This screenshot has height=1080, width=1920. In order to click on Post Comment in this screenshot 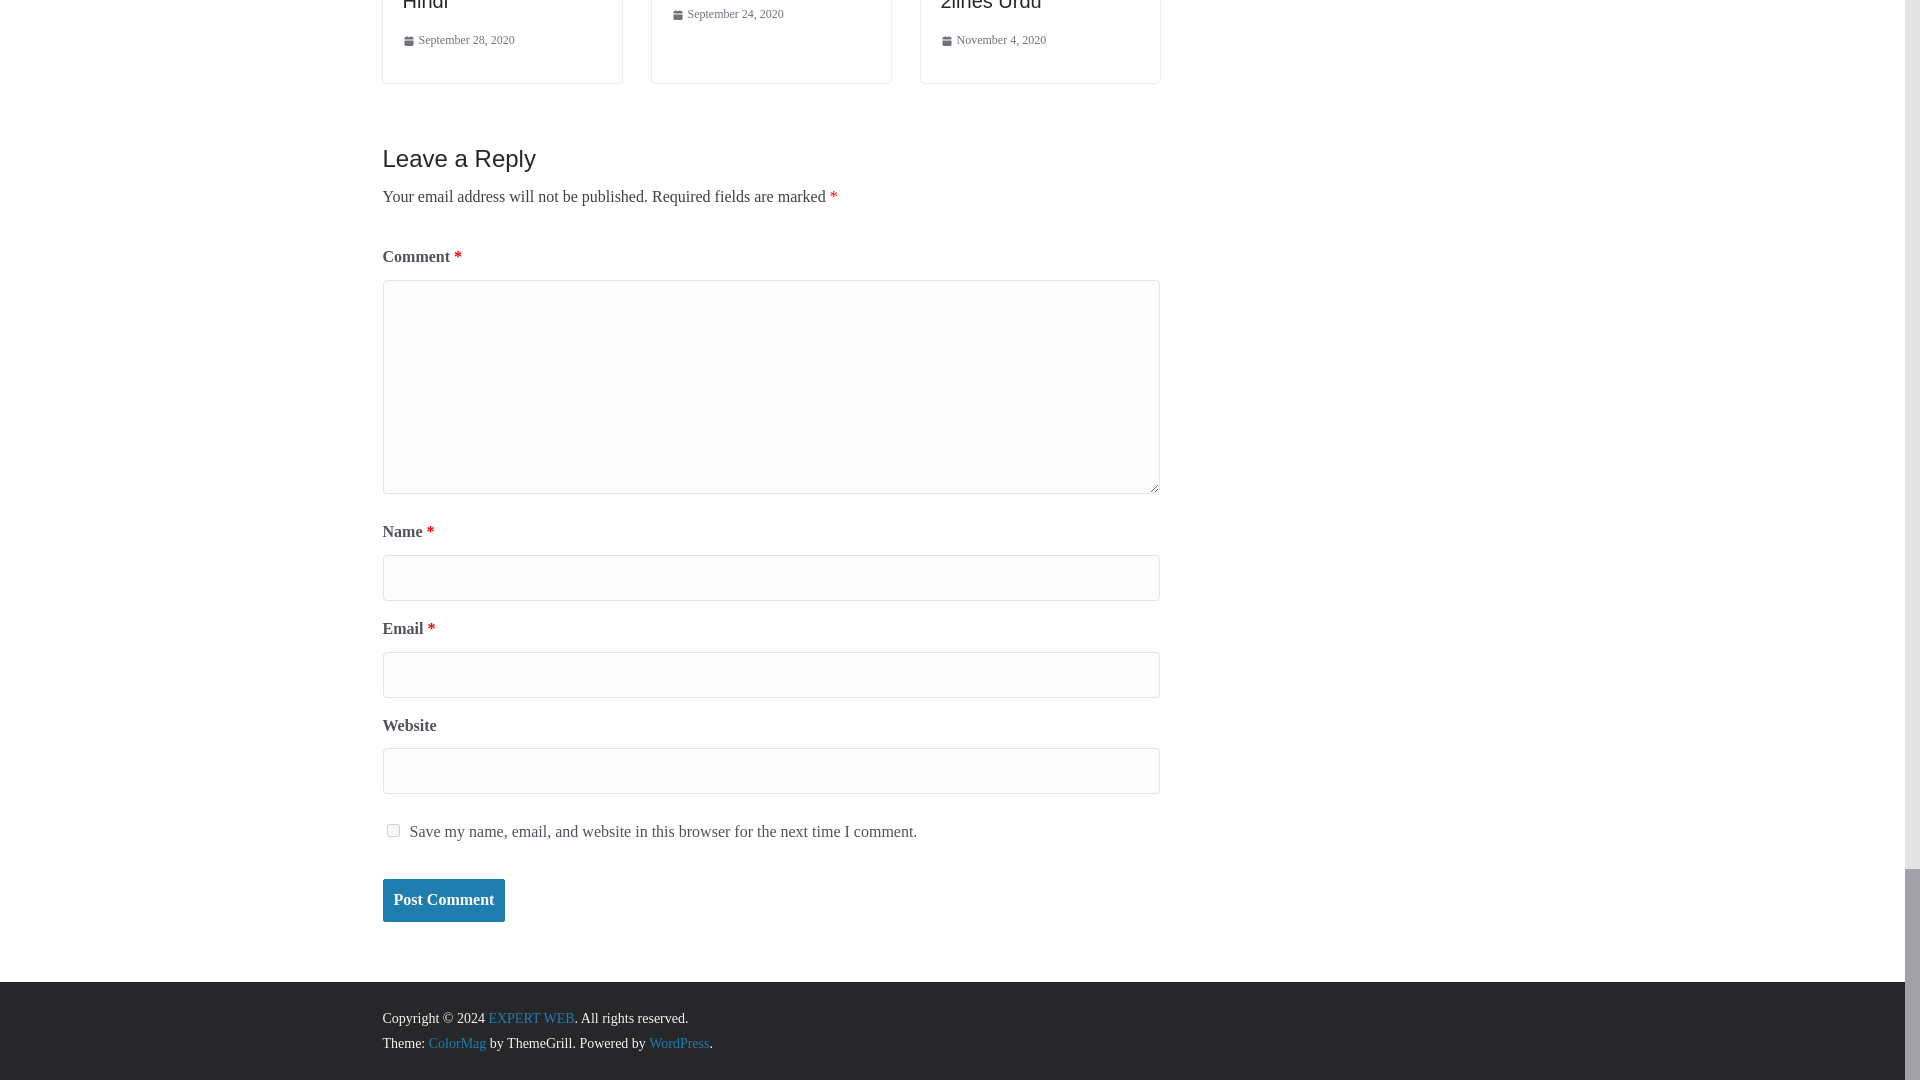, I will do `click(443, 900)`.